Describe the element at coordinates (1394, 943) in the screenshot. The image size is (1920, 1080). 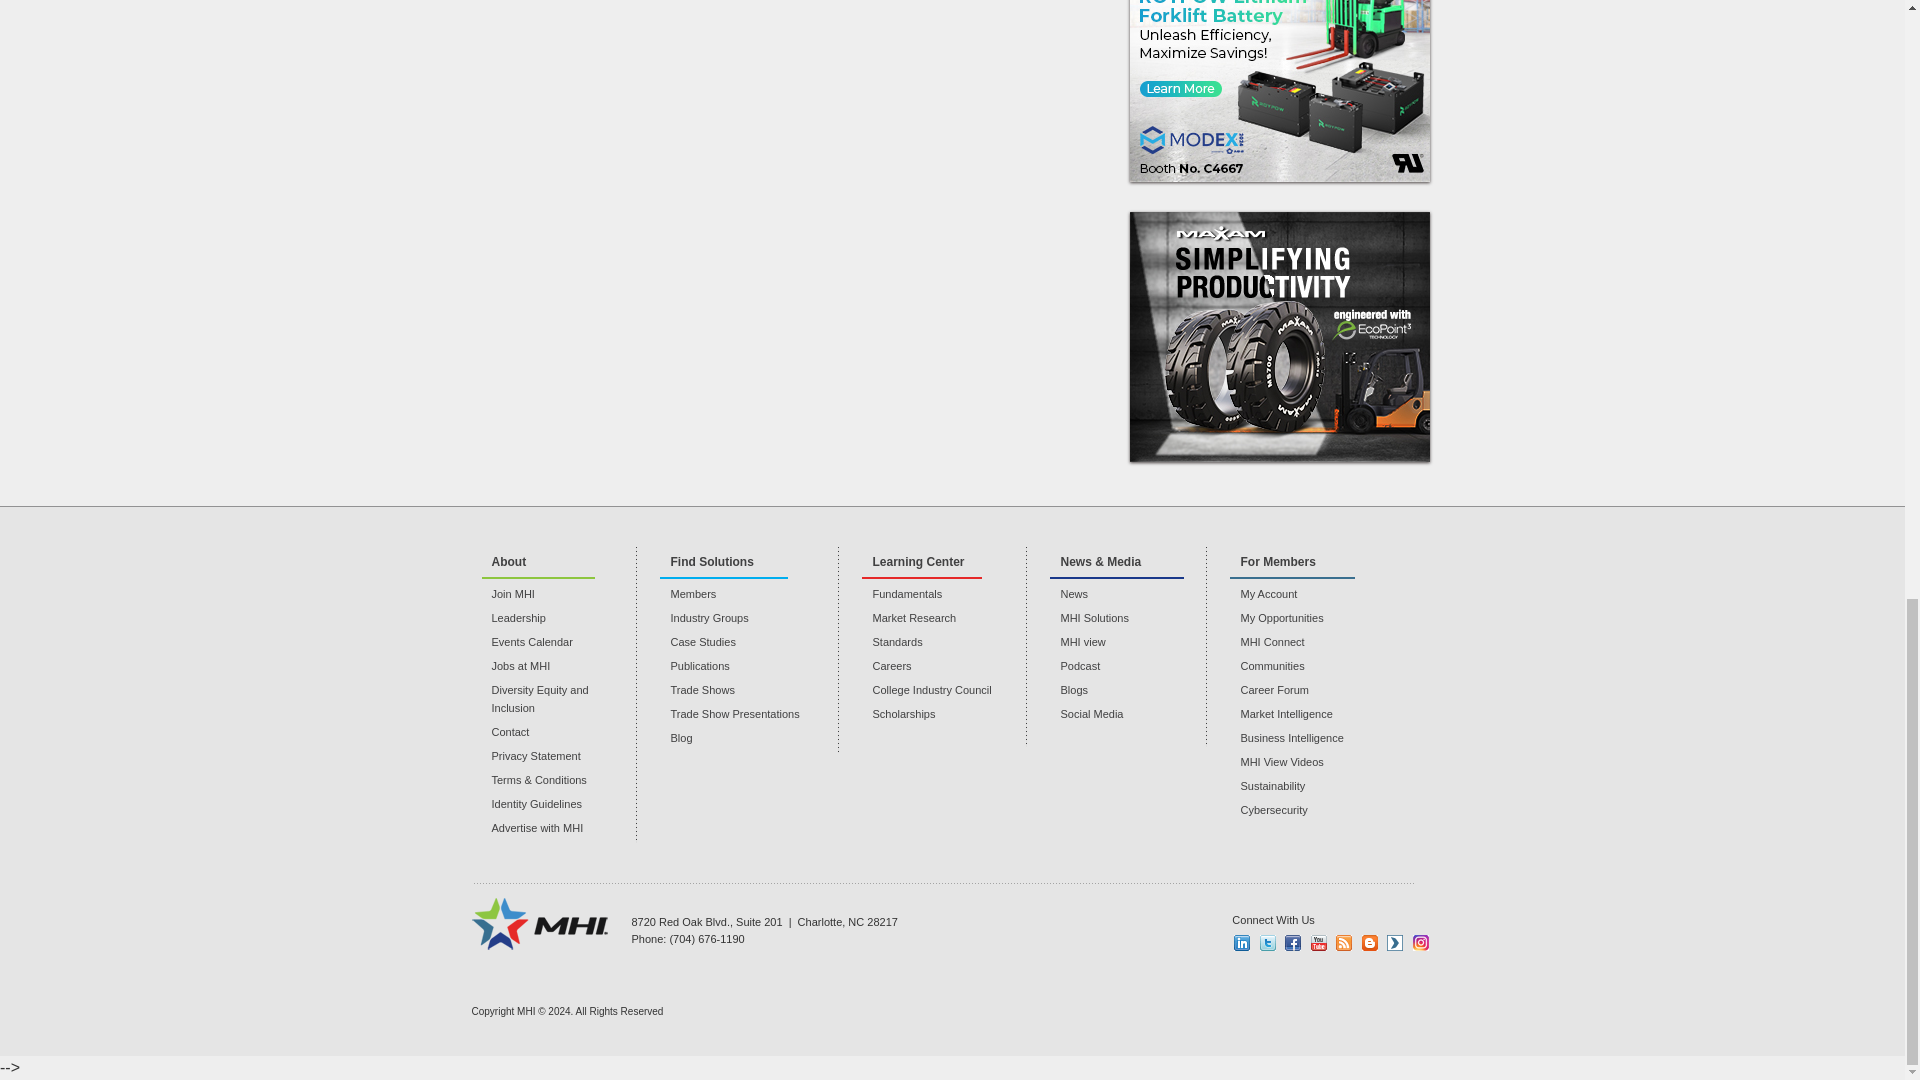
I see `View Our Videos` at that location.